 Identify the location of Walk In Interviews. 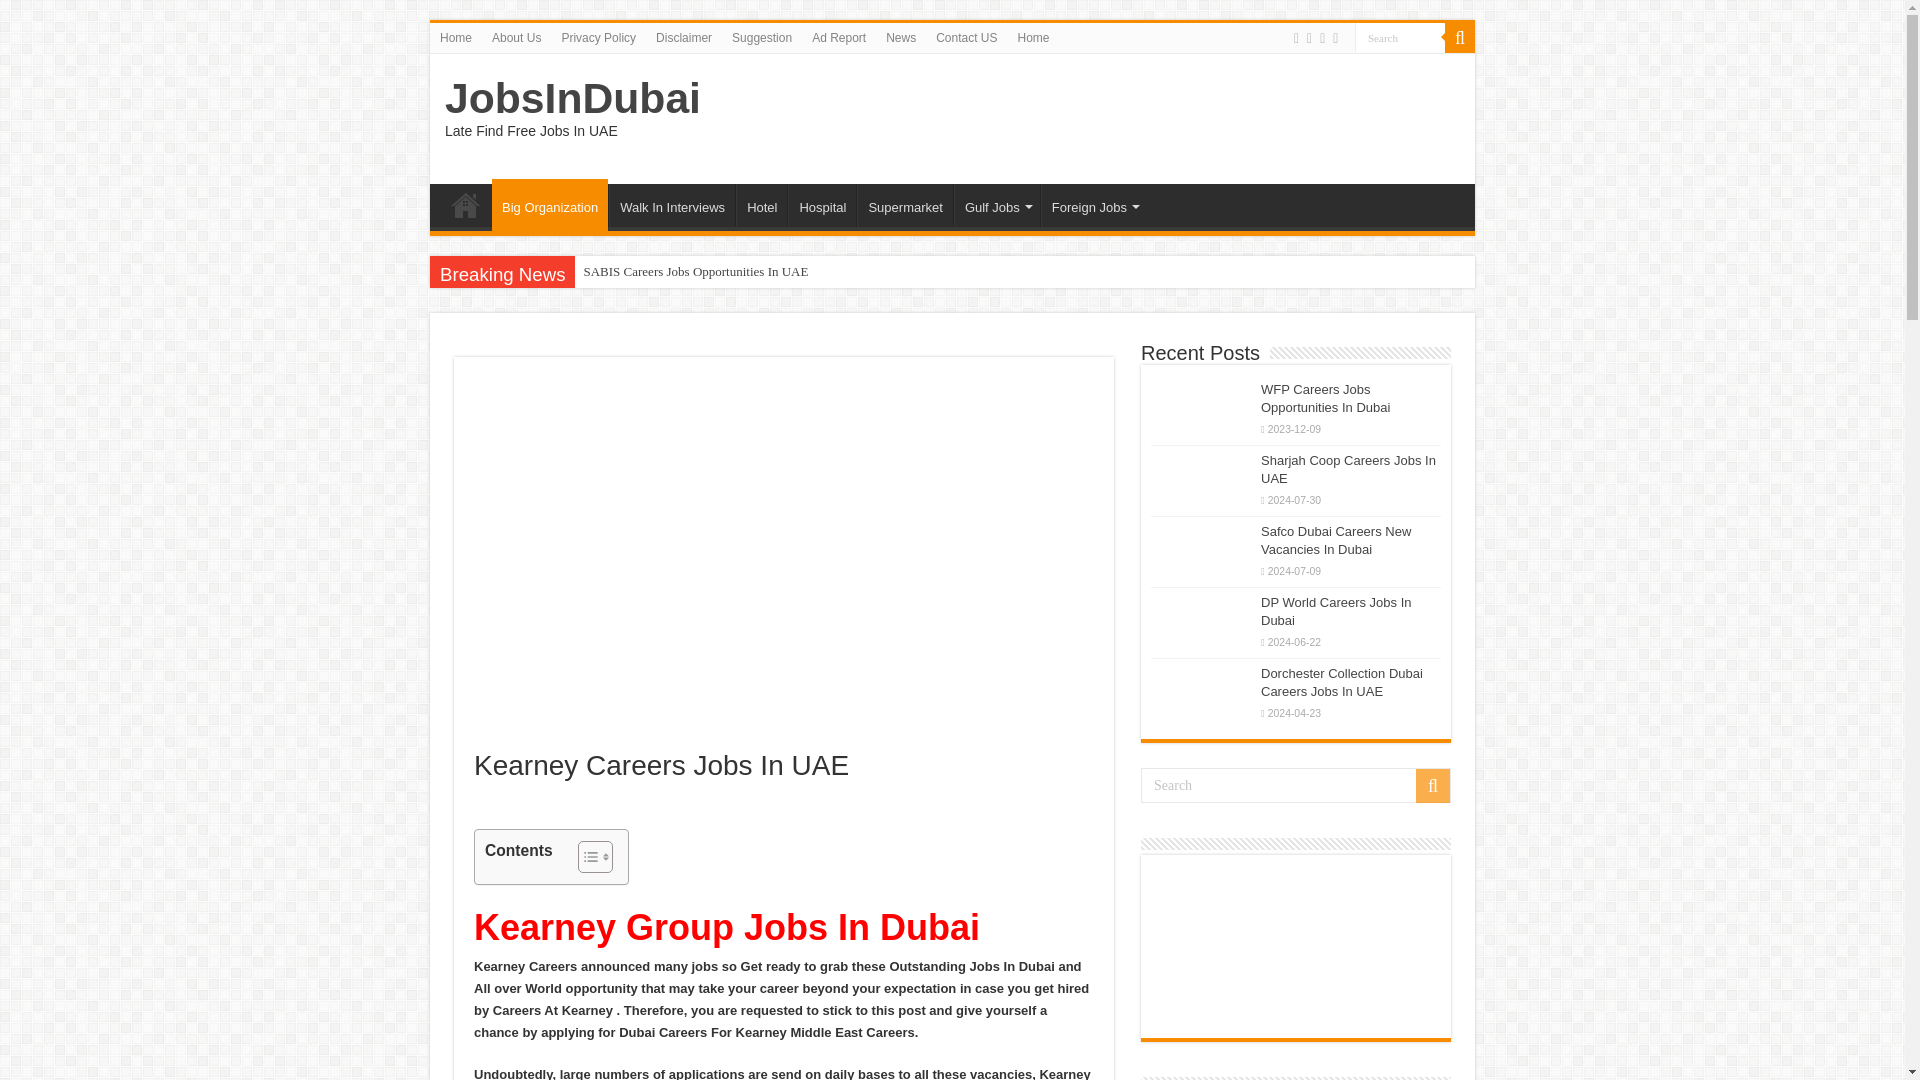
(672, 204).